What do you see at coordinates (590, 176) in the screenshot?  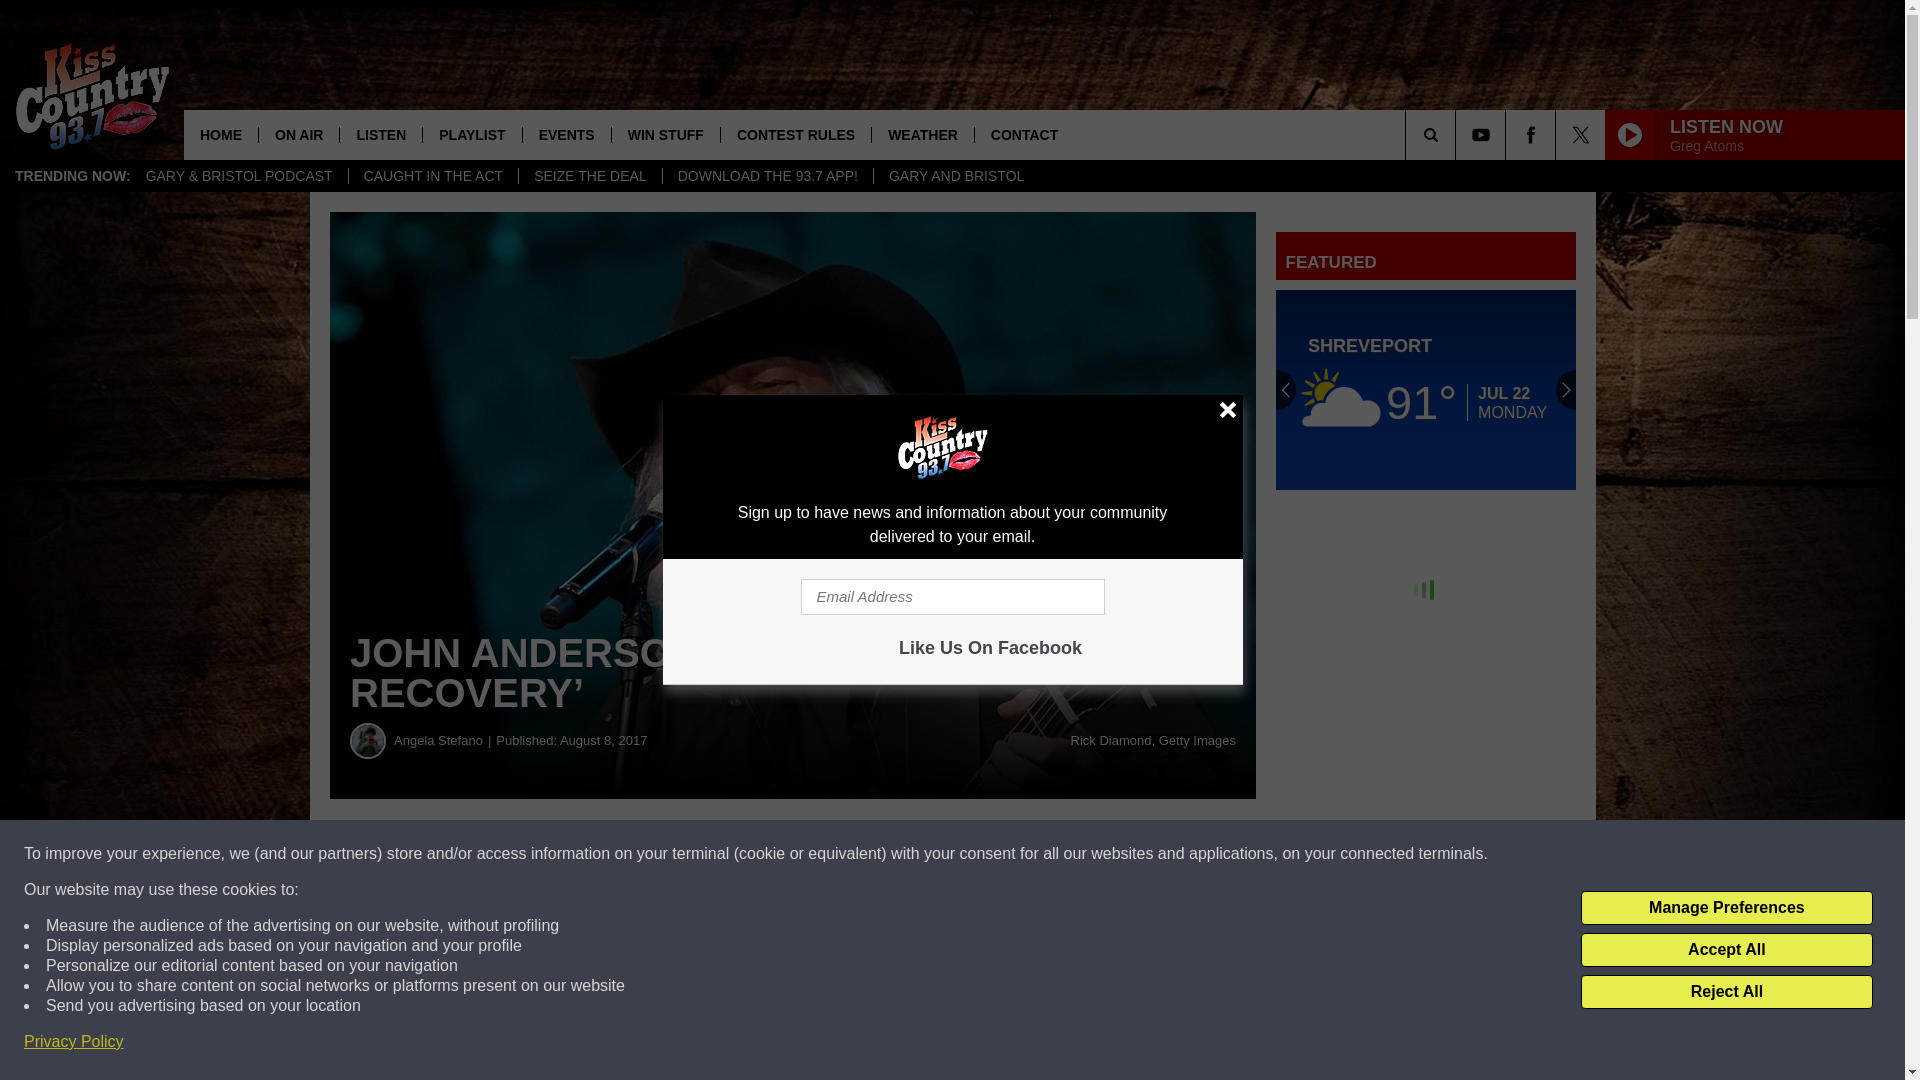 I see `SEIZE THE DEAL` at bounding box center [590, 176].